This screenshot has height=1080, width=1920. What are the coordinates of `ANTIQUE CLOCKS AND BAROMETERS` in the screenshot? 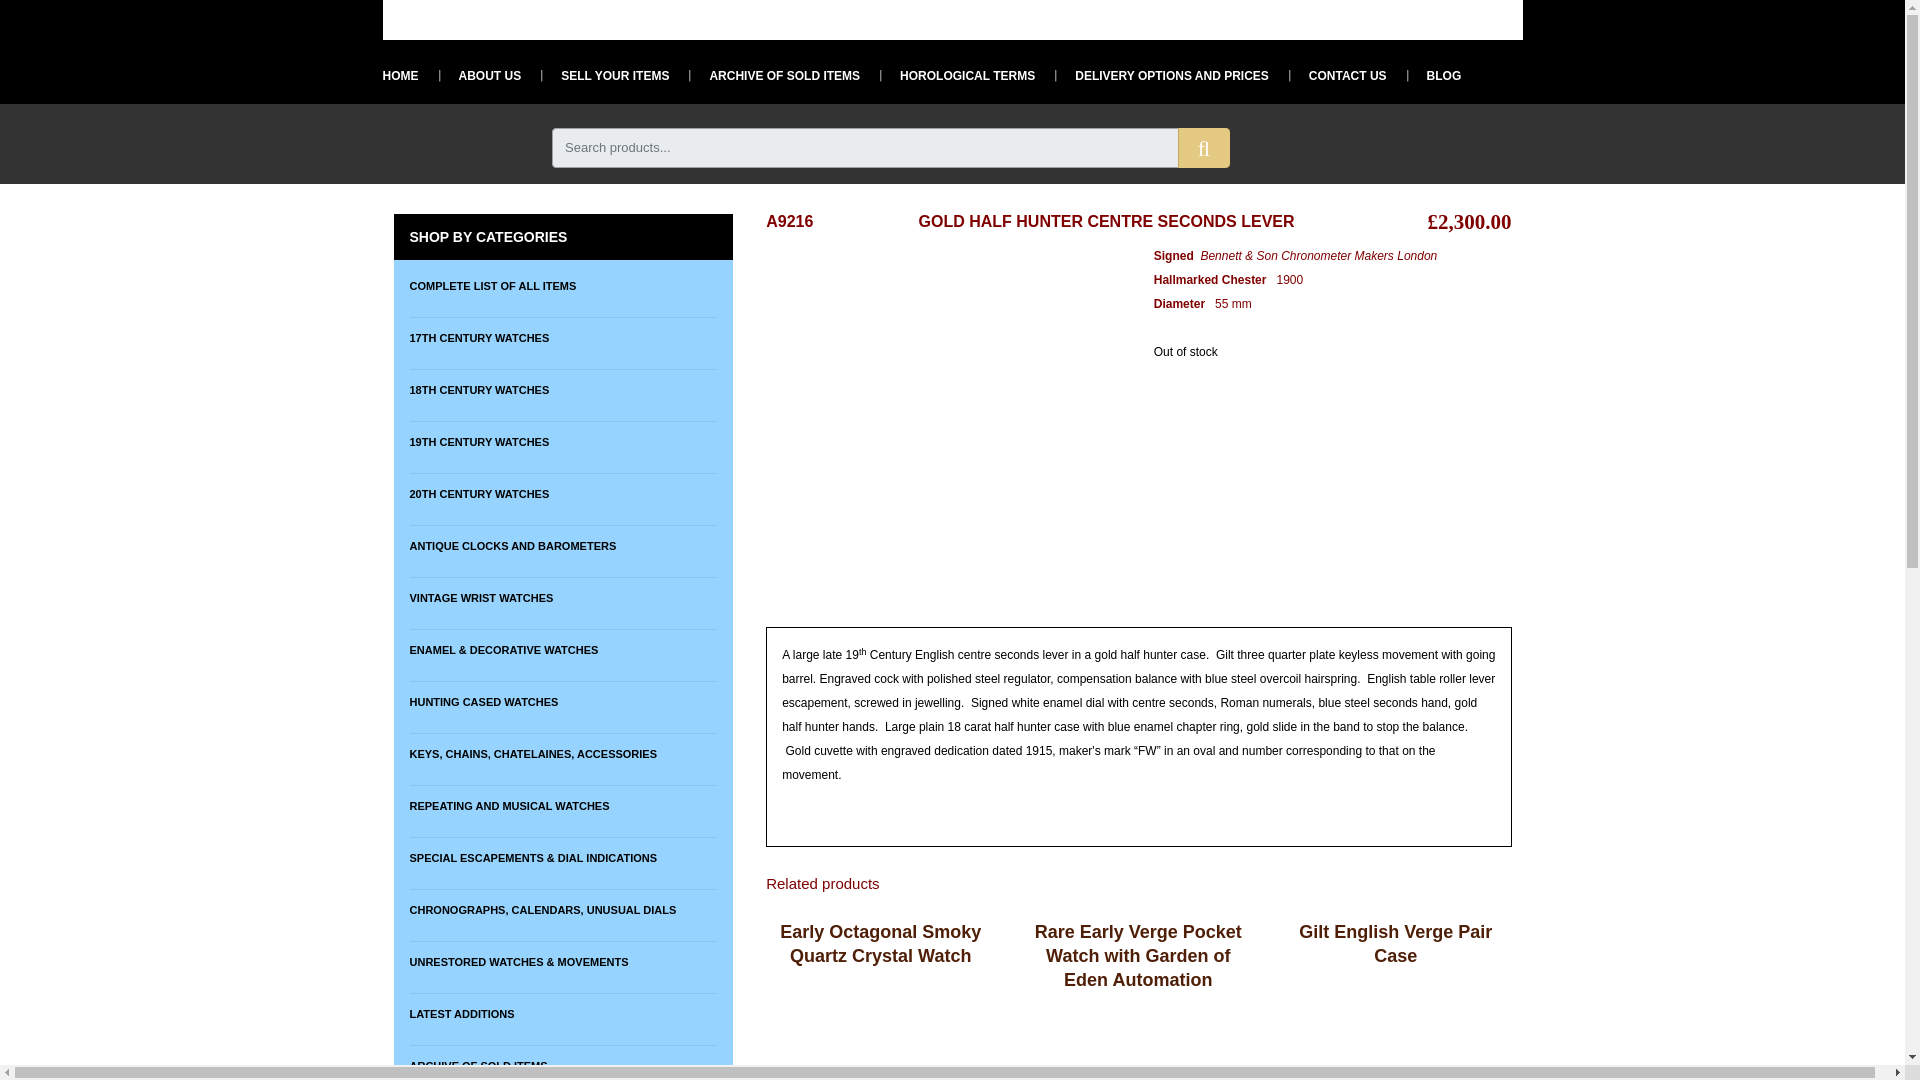 It's located at (563, 544).